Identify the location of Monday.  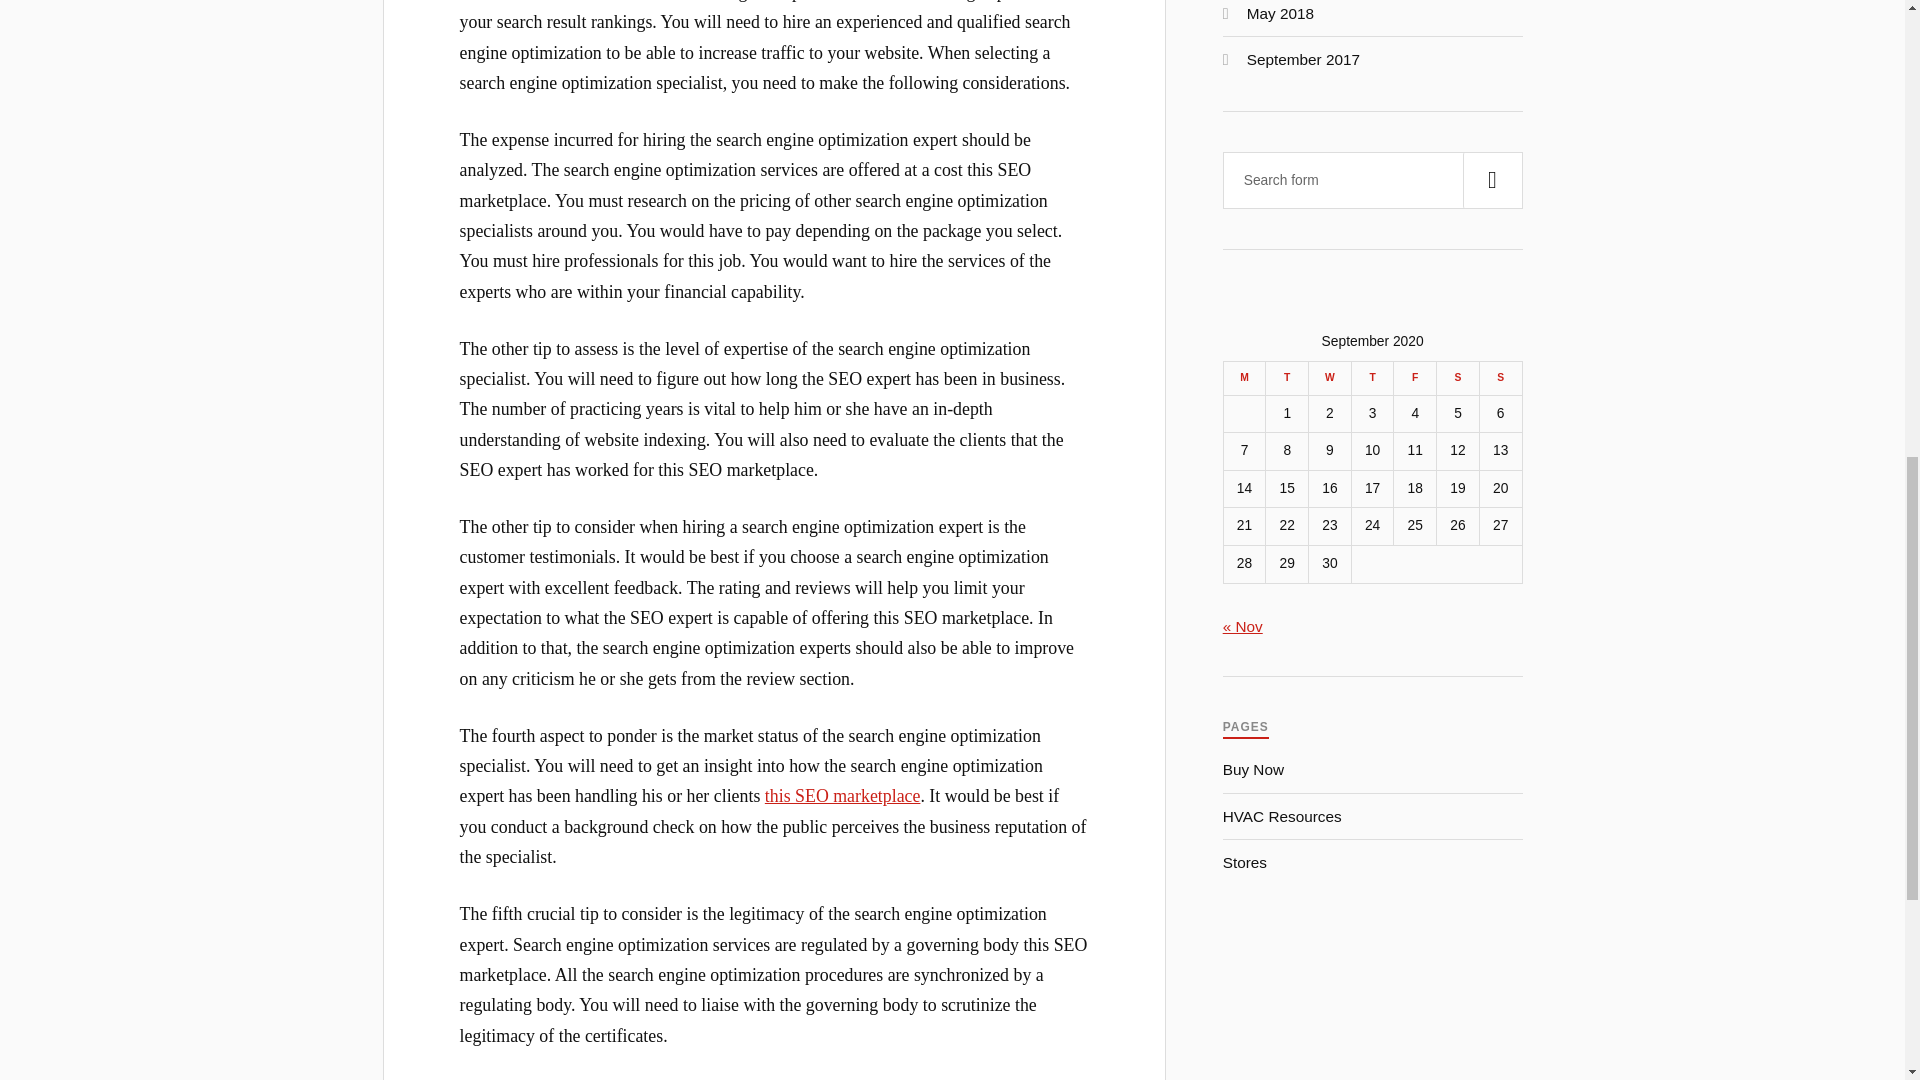
(1244, 378).